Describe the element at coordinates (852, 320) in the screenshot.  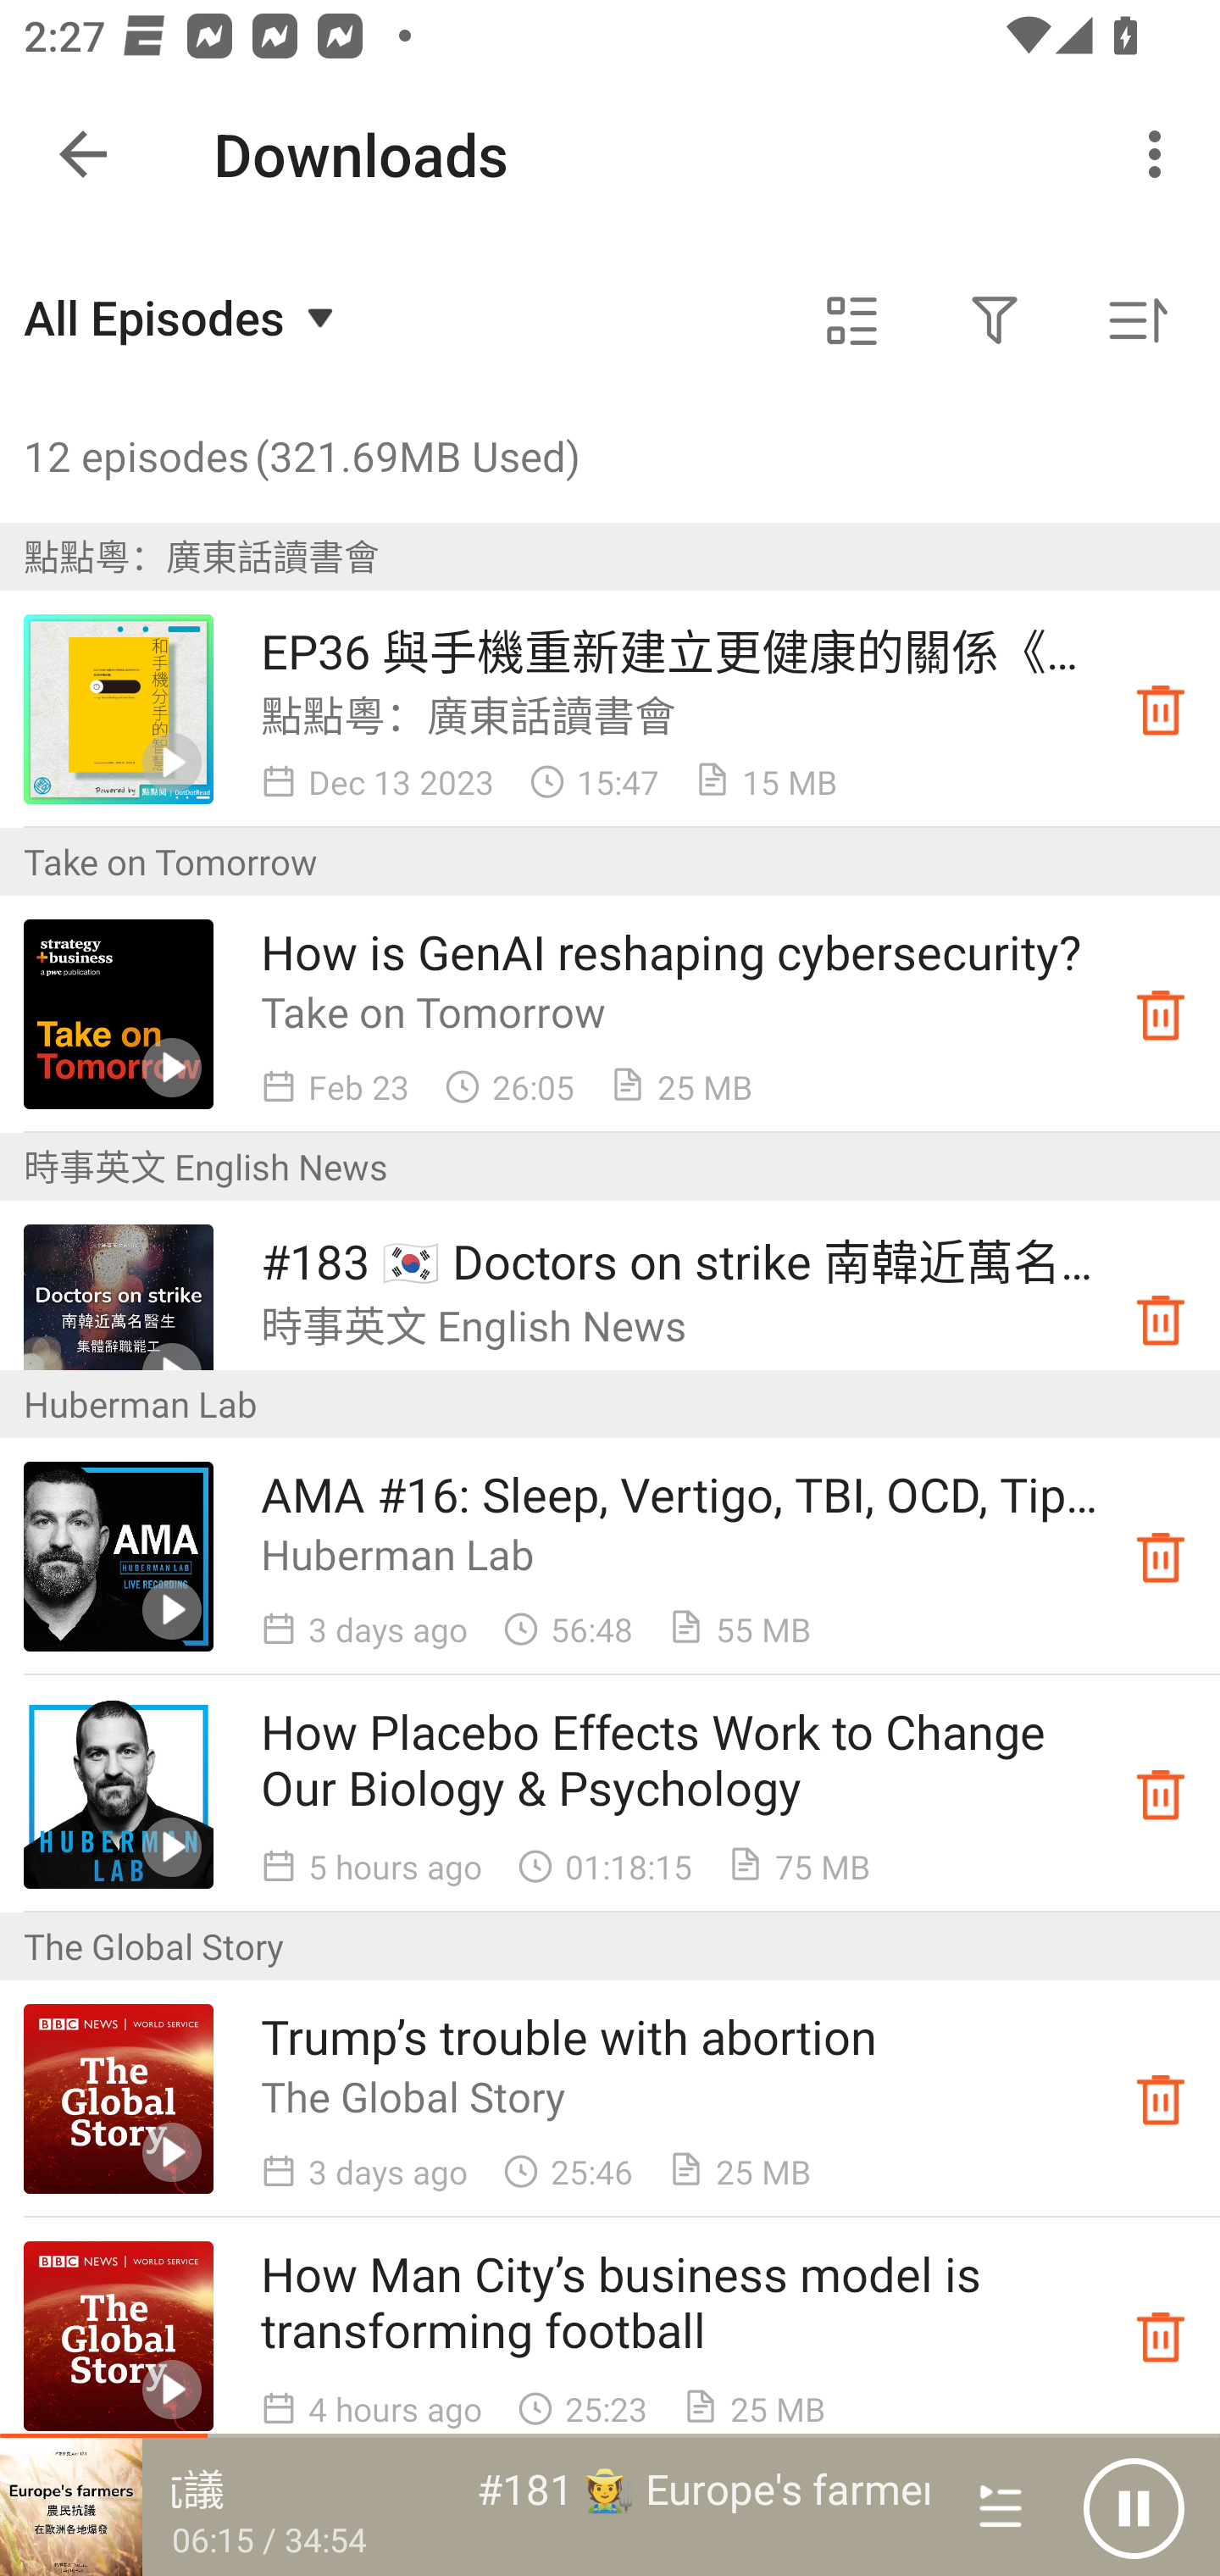
I see `` at that location.